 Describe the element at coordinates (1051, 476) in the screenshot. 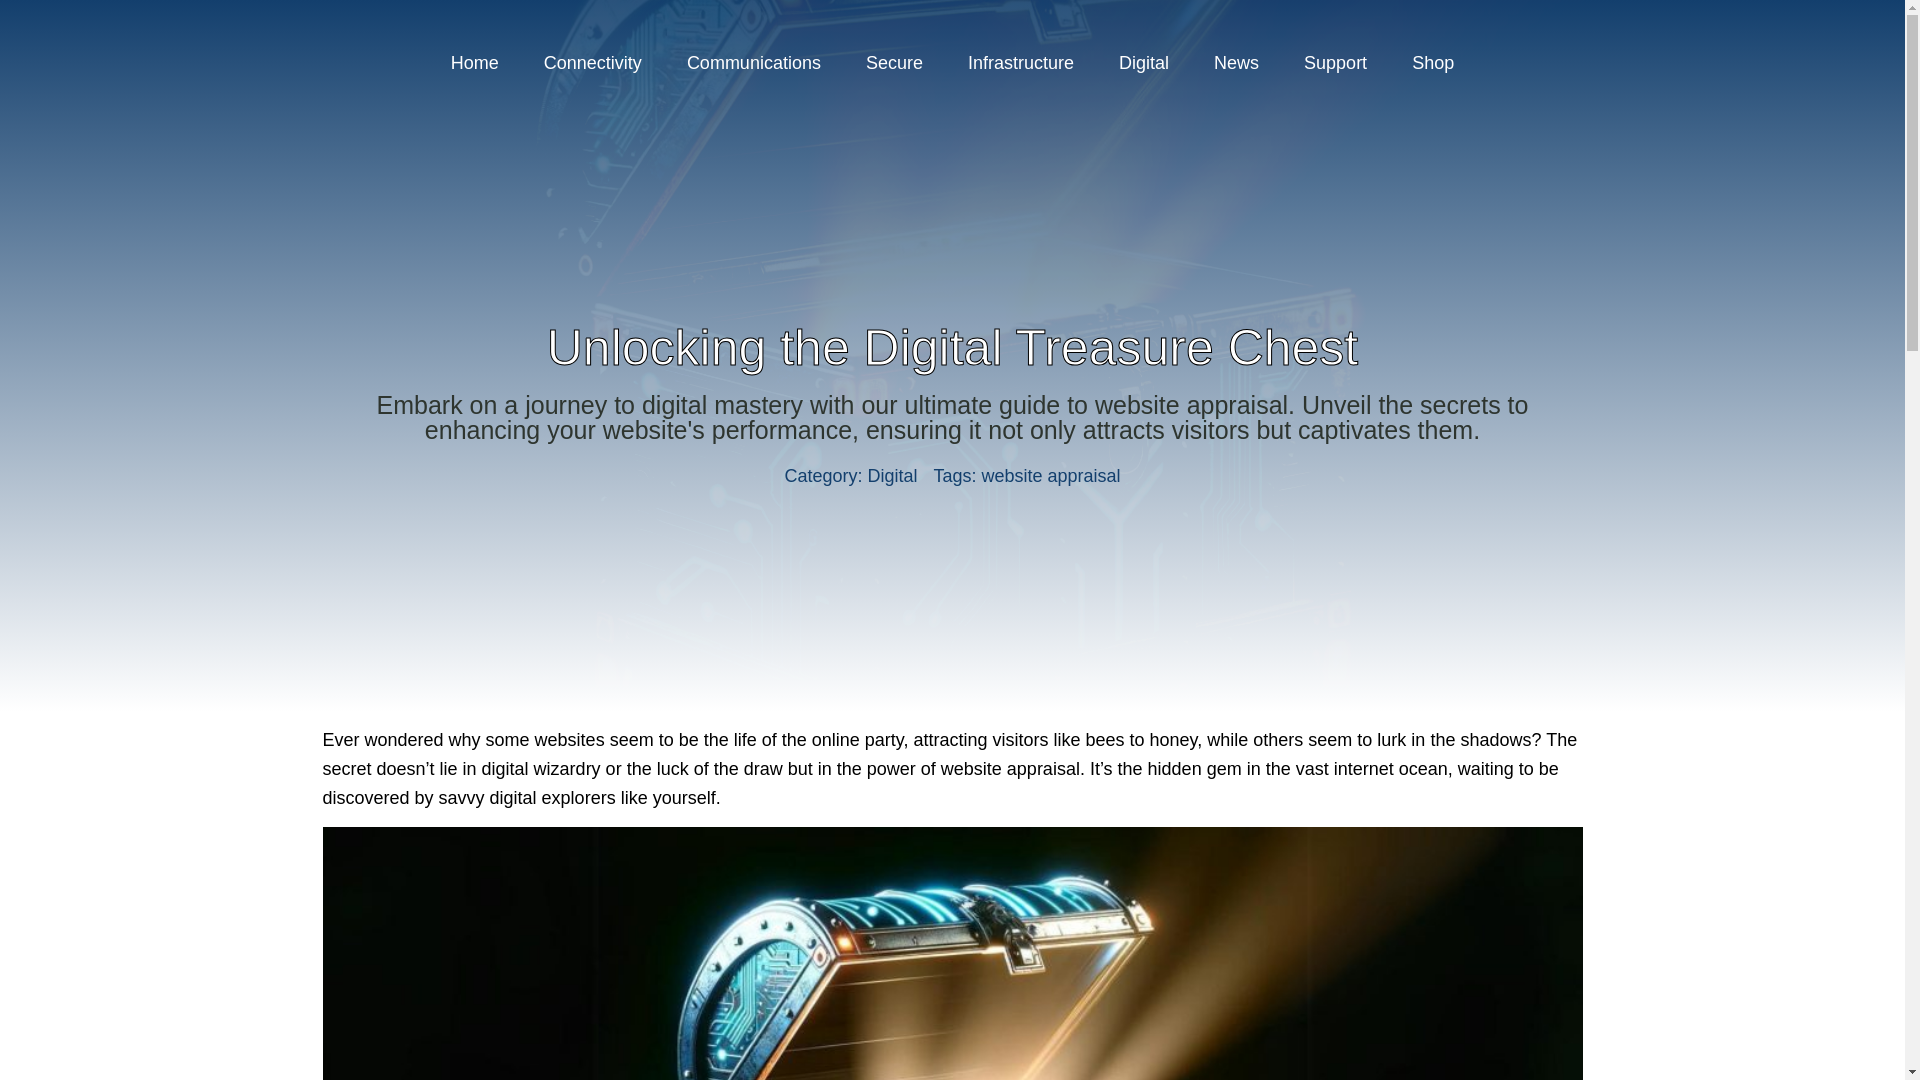

I see `website appraisal` at that location.